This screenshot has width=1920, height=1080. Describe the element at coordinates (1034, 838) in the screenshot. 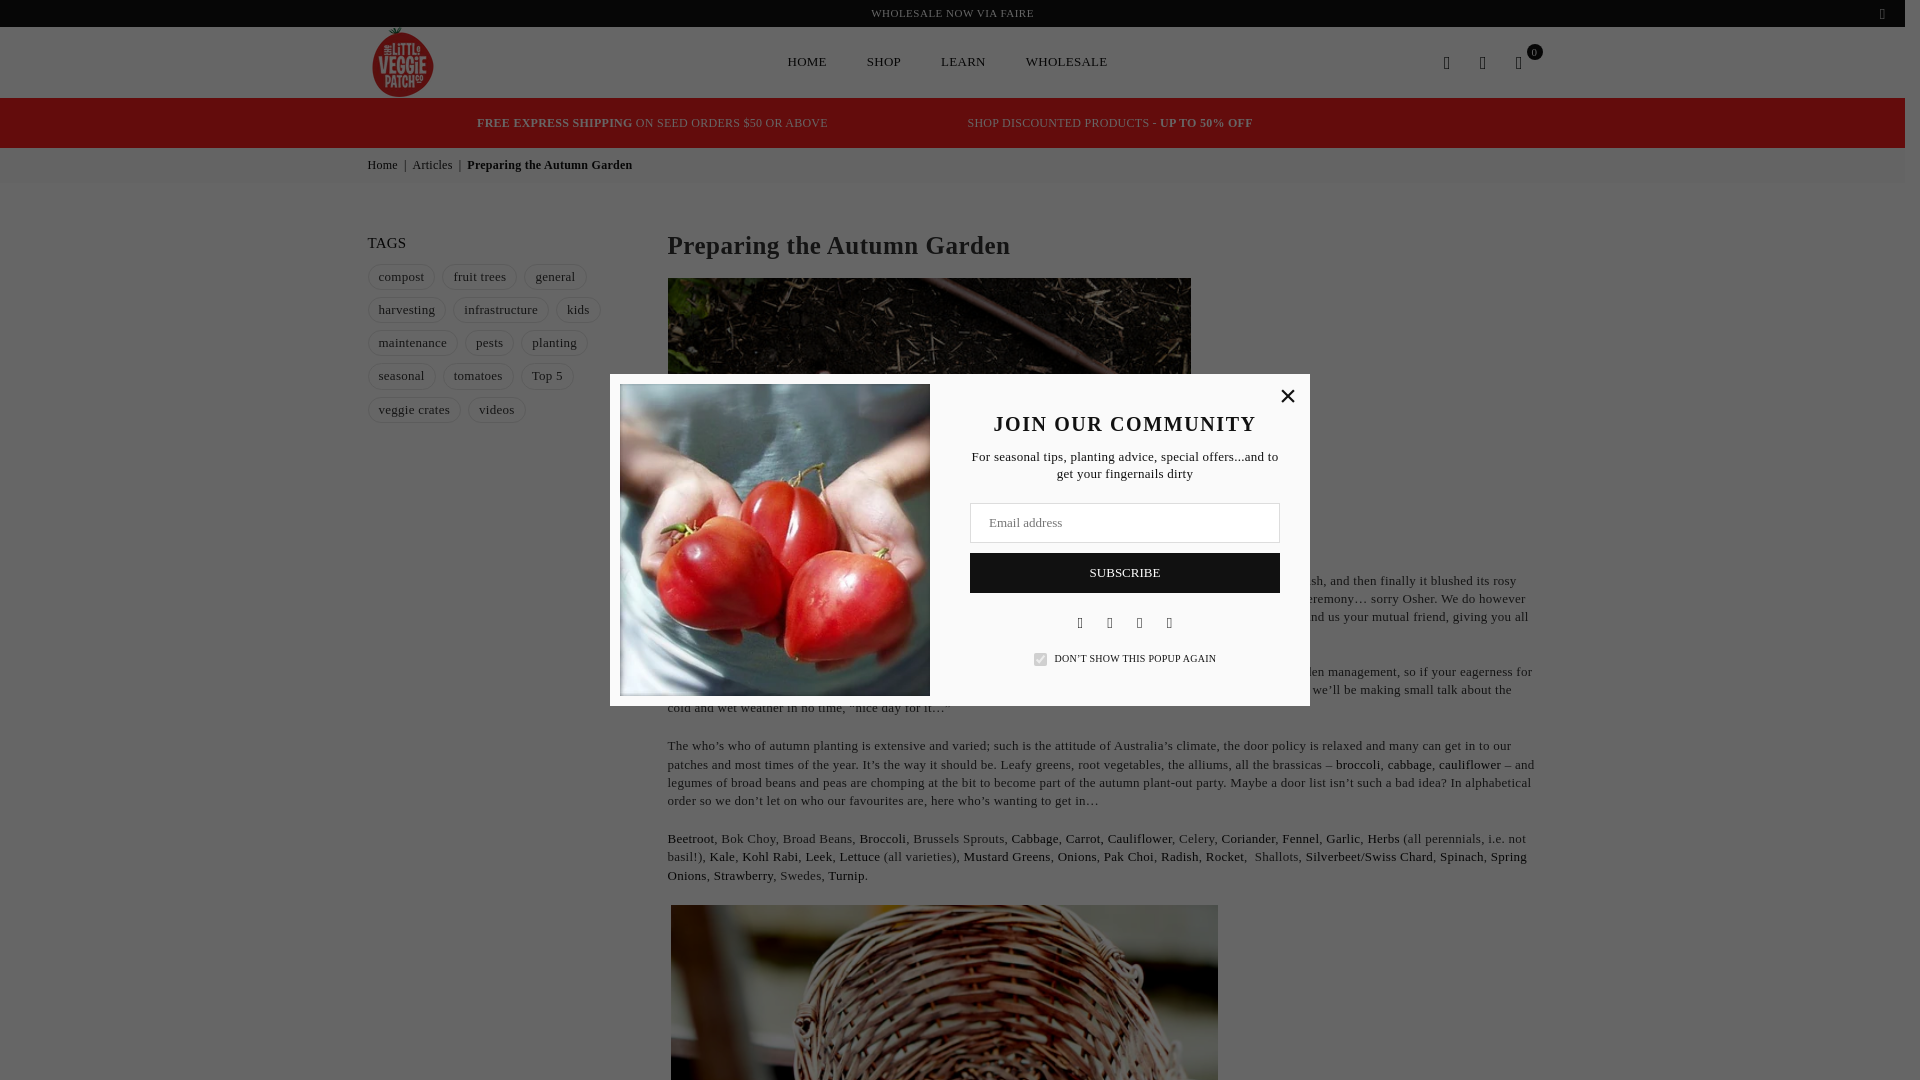

I see `Cabbage Seeds` at that location.